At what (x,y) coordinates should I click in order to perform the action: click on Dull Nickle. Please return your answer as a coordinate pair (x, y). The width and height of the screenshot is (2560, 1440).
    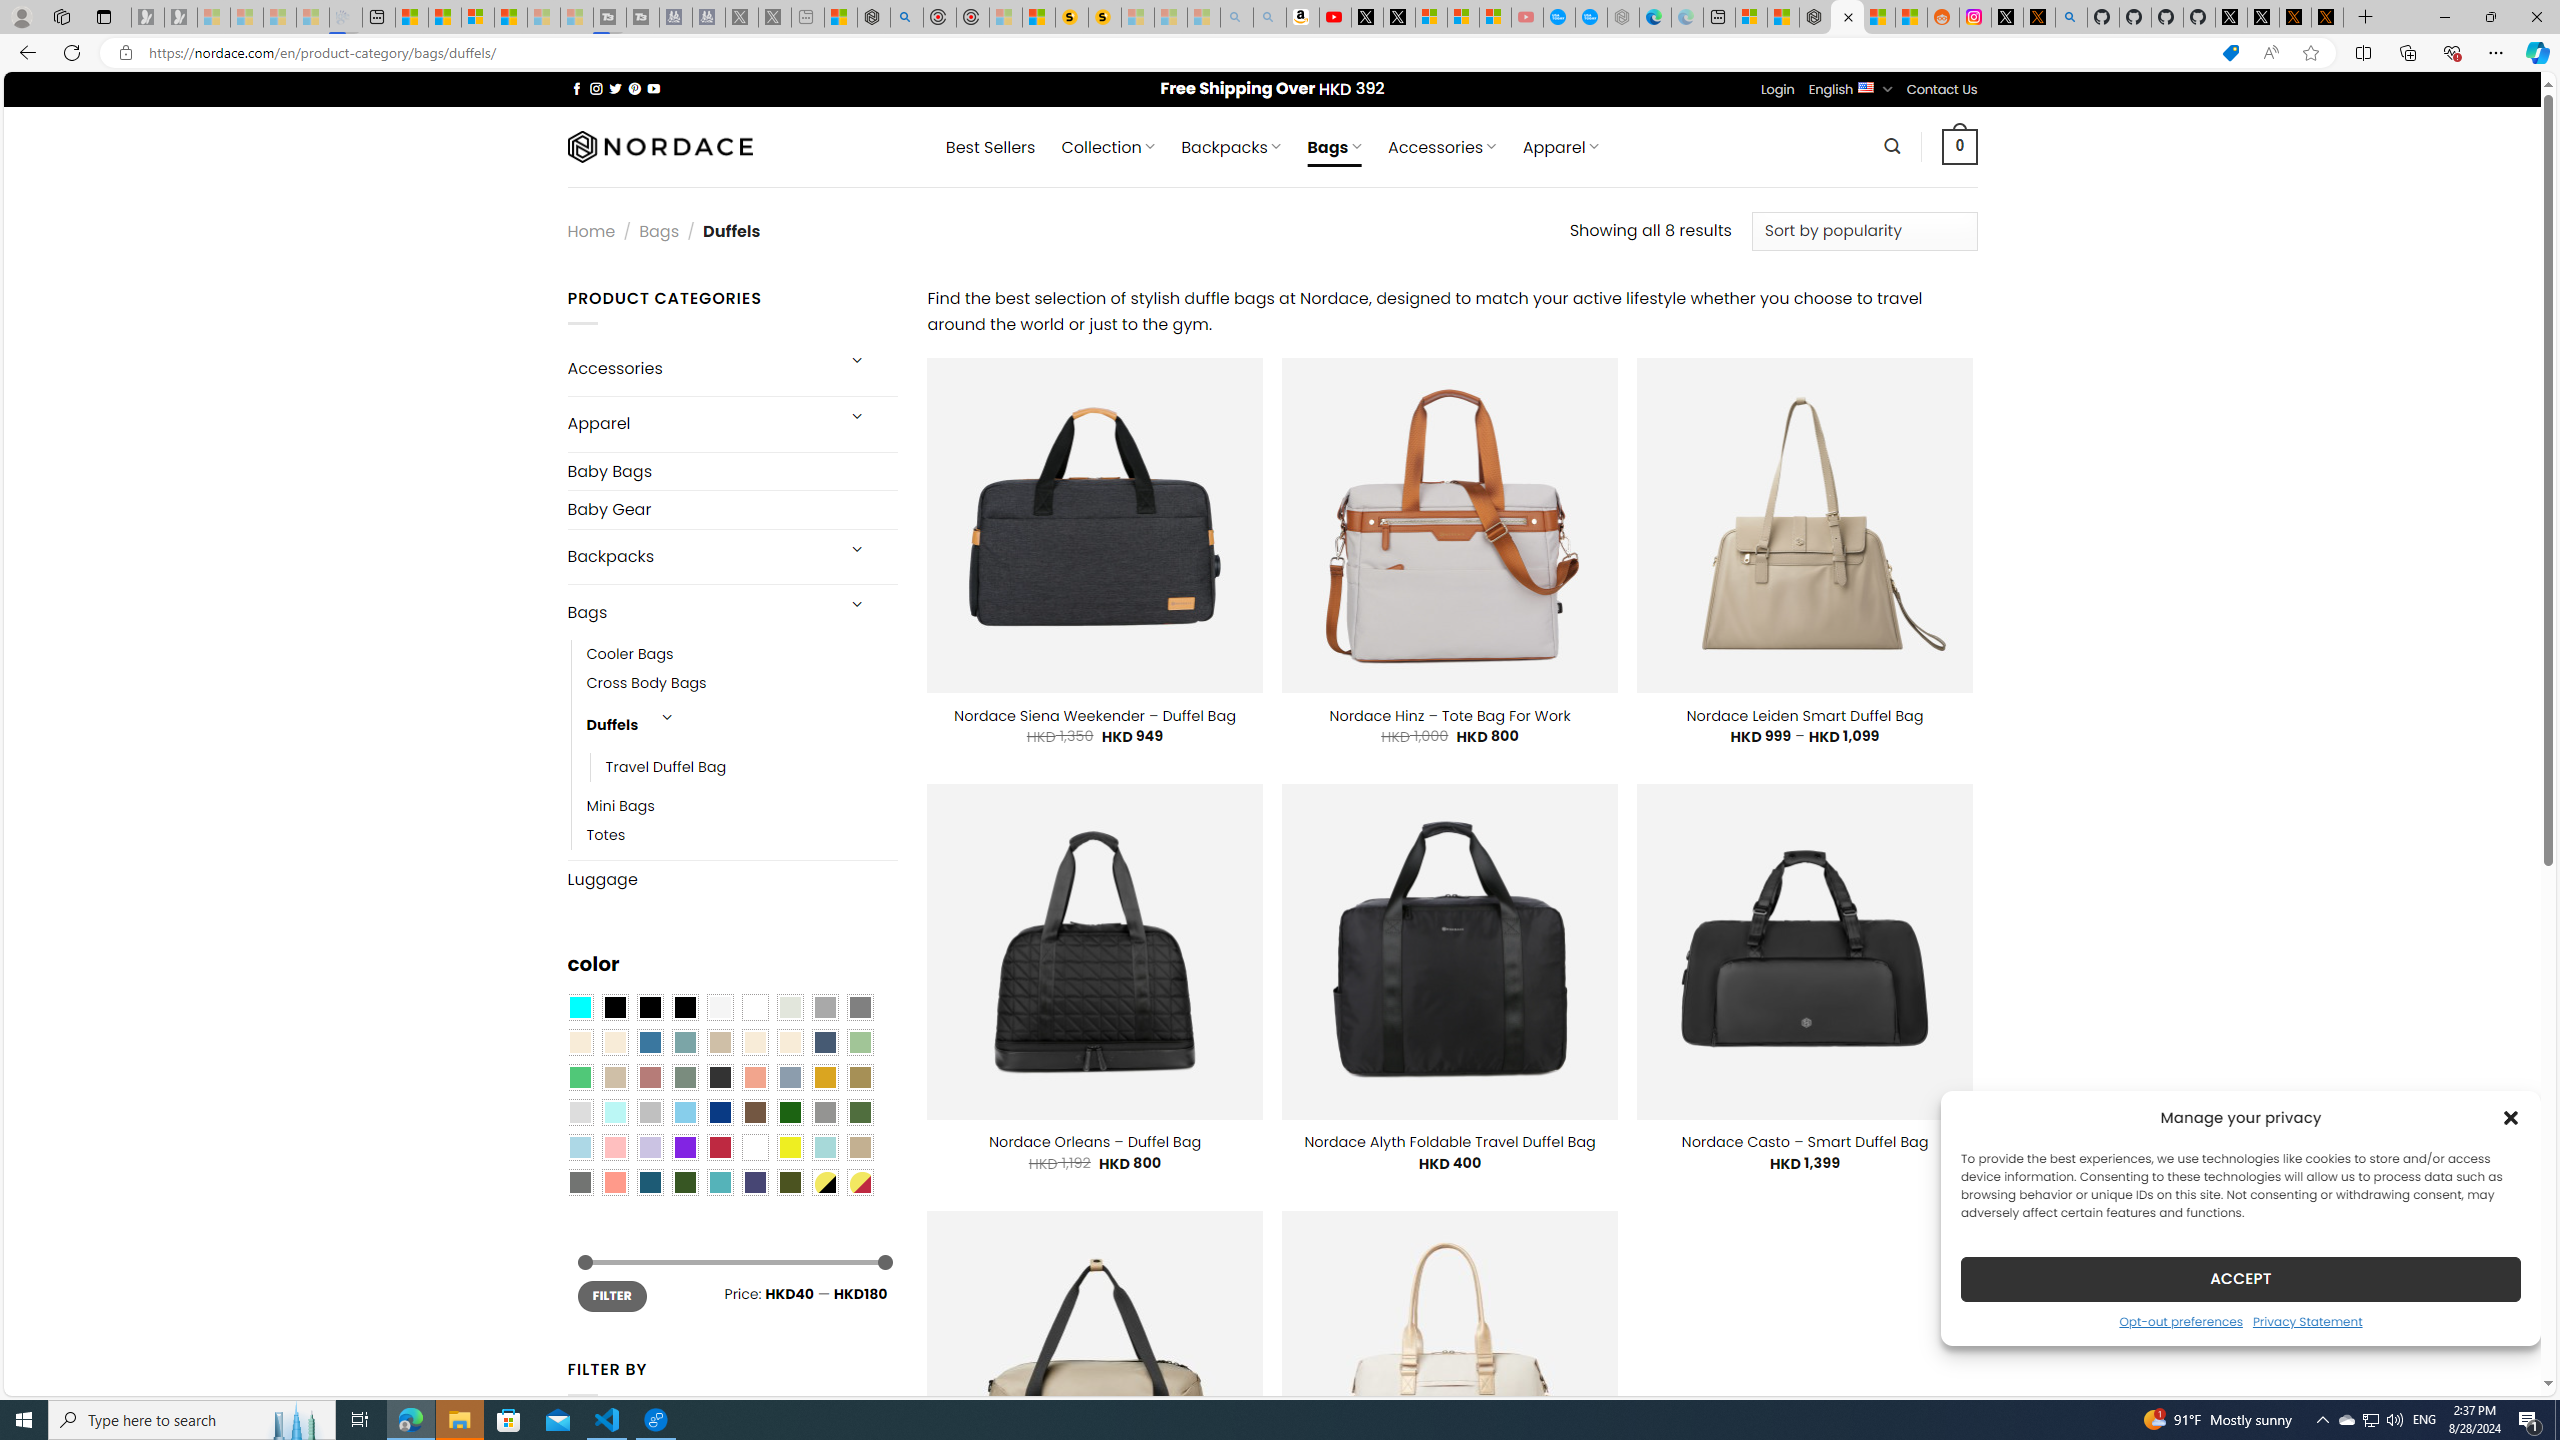
    Looking at the image, I should click on (579, 1182).